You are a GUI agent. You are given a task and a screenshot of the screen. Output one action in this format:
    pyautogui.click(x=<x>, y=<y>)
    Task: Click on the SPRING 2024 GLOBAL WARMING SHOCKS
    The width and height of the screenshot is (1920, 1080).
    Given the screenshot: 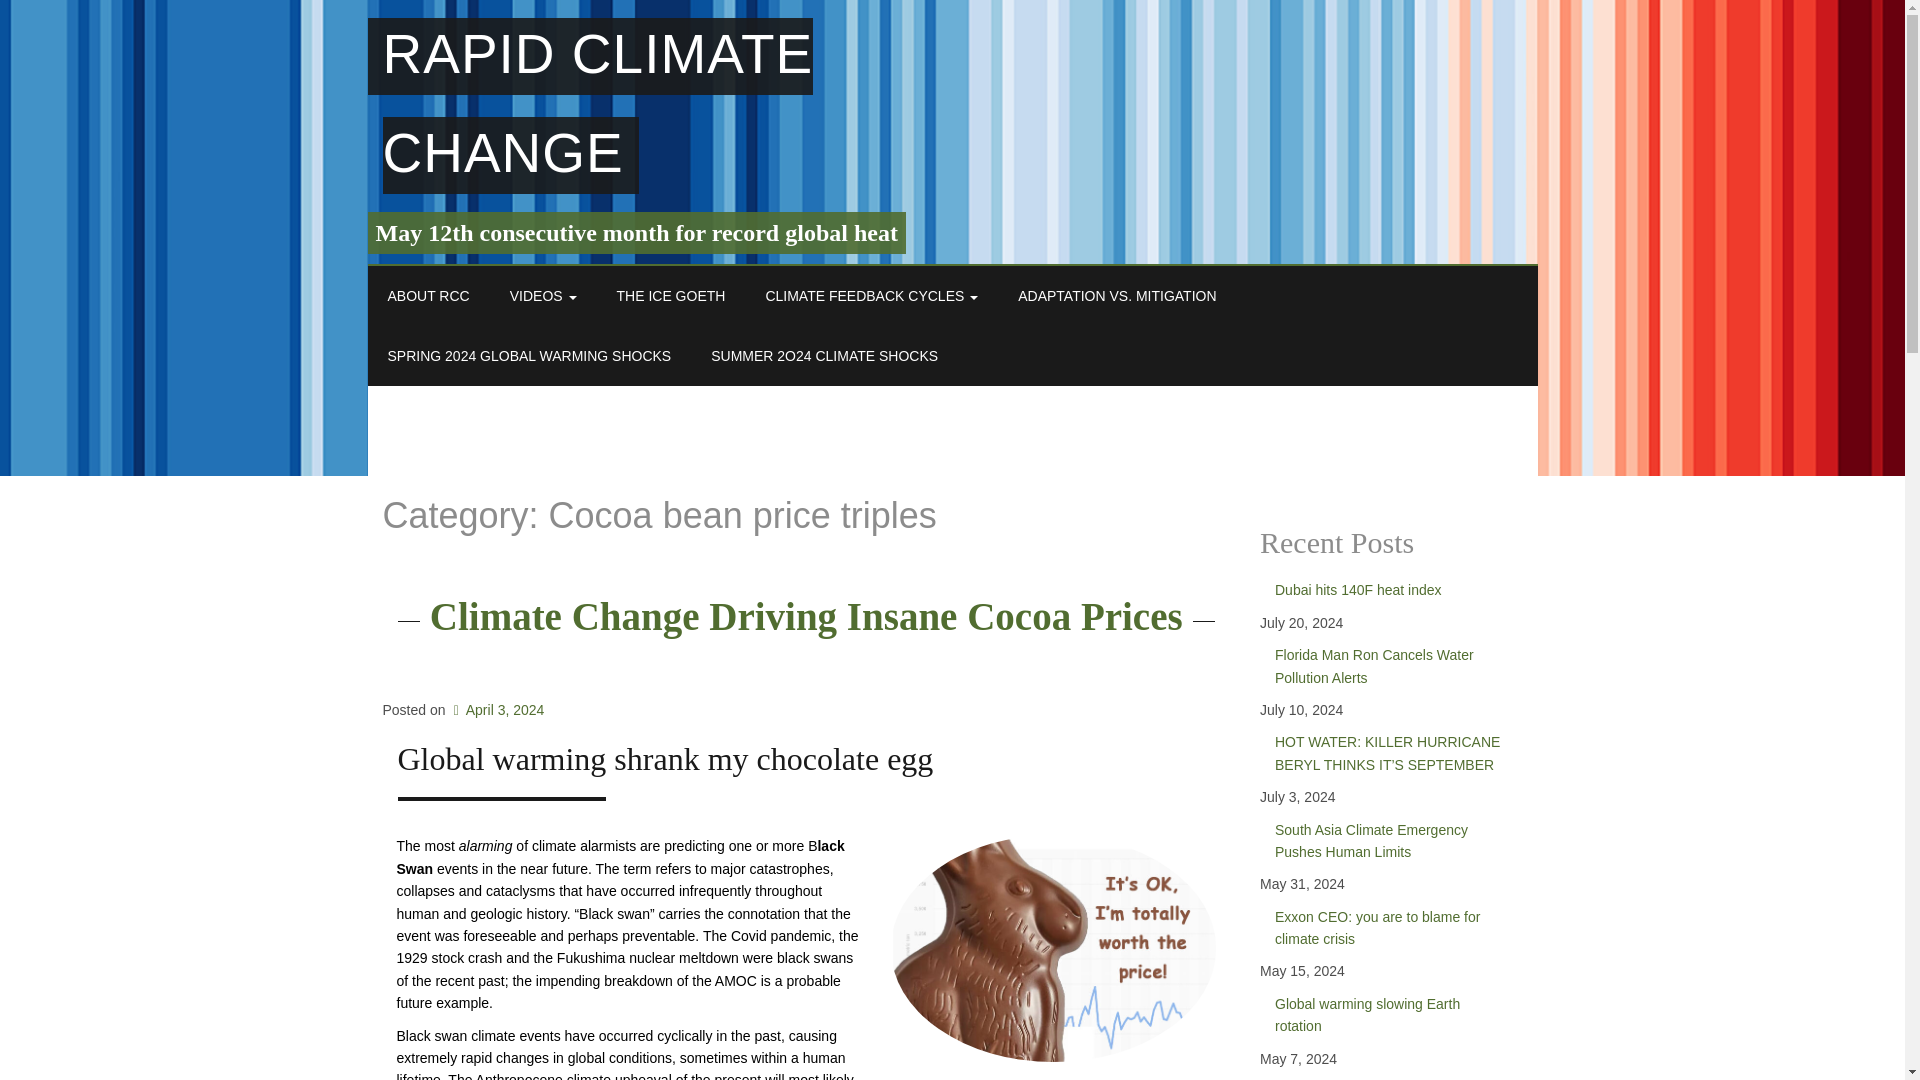 What is the action you would take?
    pyautogui.click(x=530, y=356)
    